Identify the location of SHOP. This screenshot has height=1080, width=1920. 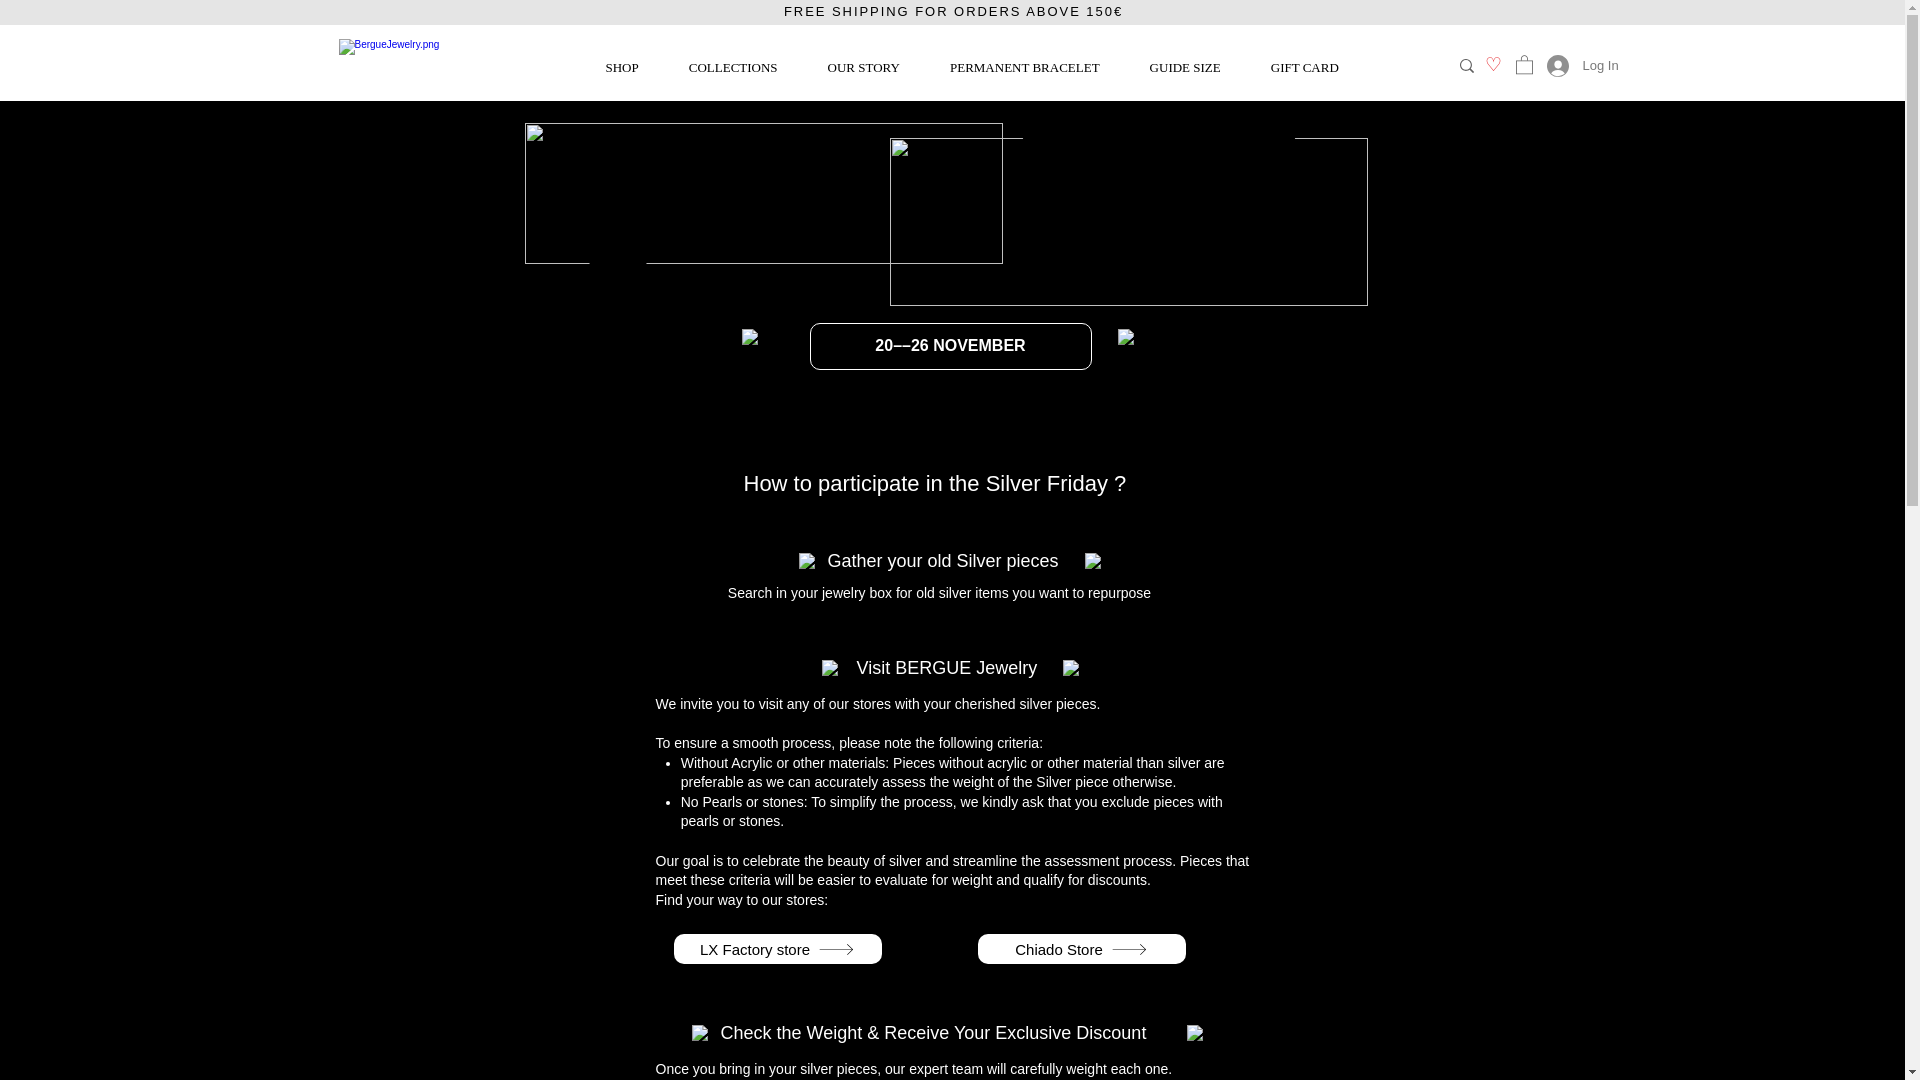
(622, 68).